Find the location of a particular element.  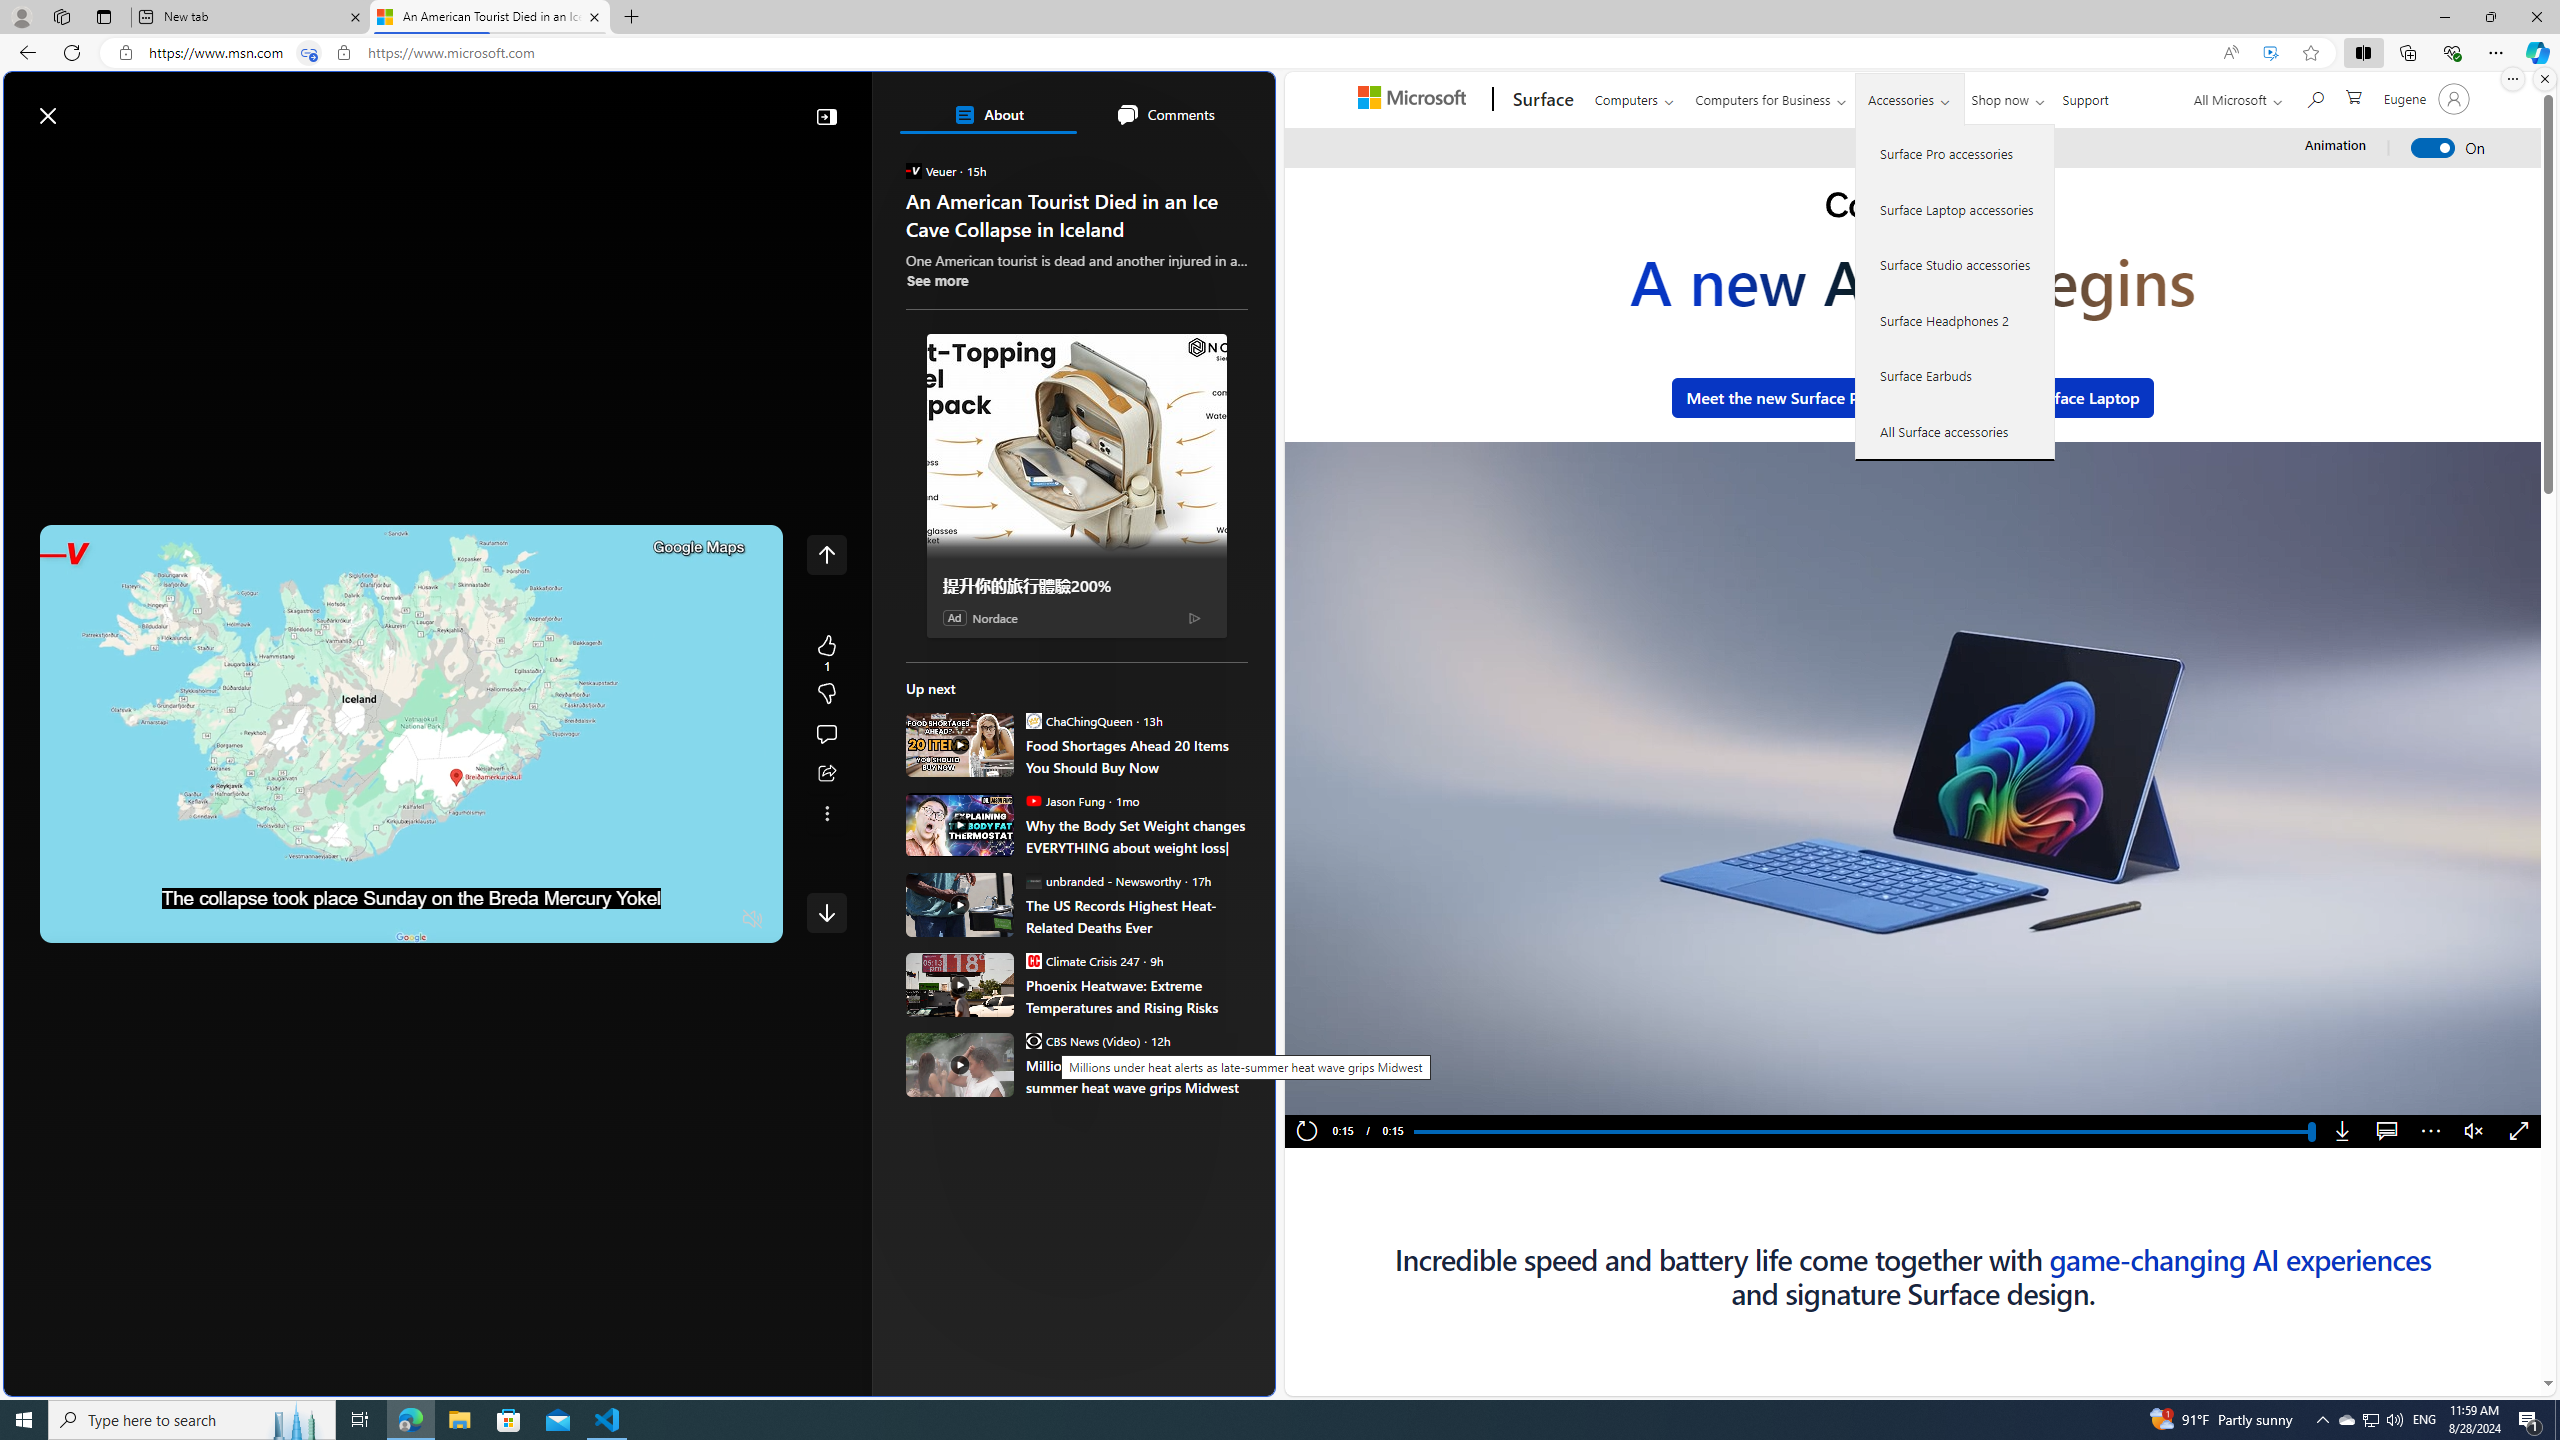

Surface Pro accessories is located at coordinates (1956, 154).